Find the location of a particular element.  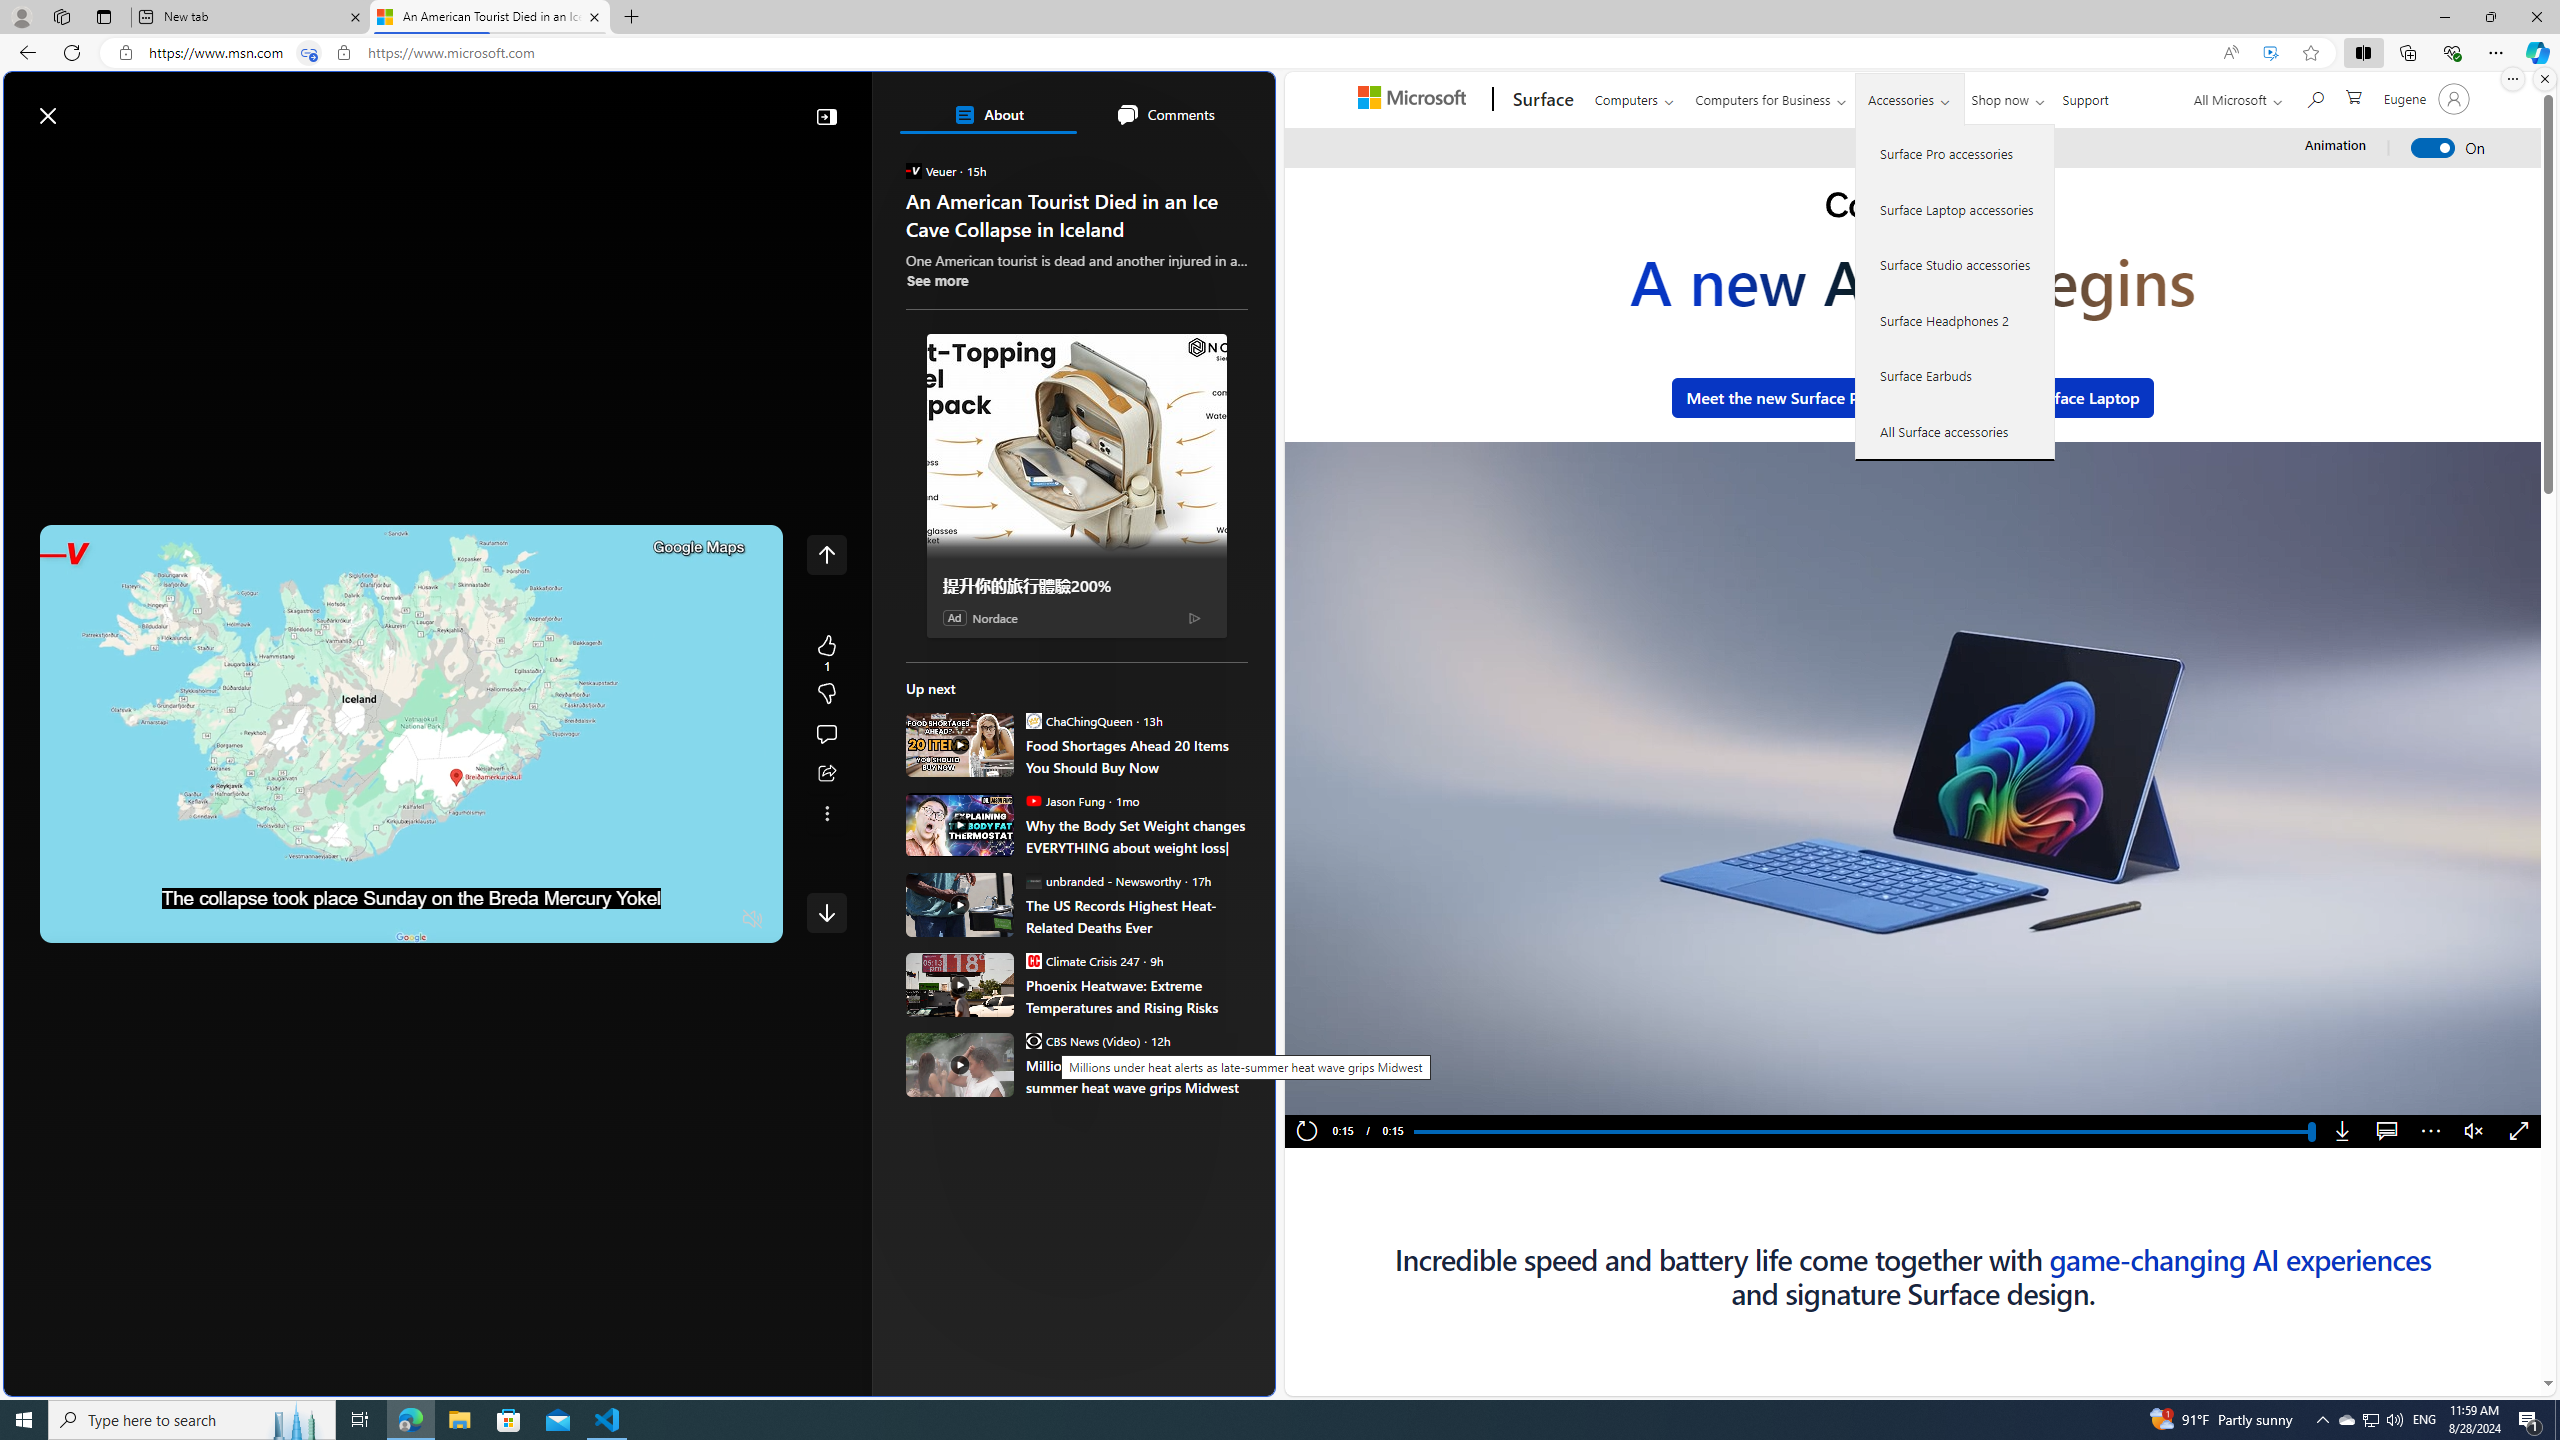

Surface Pro accessories is located at coordinates (1956, 154).